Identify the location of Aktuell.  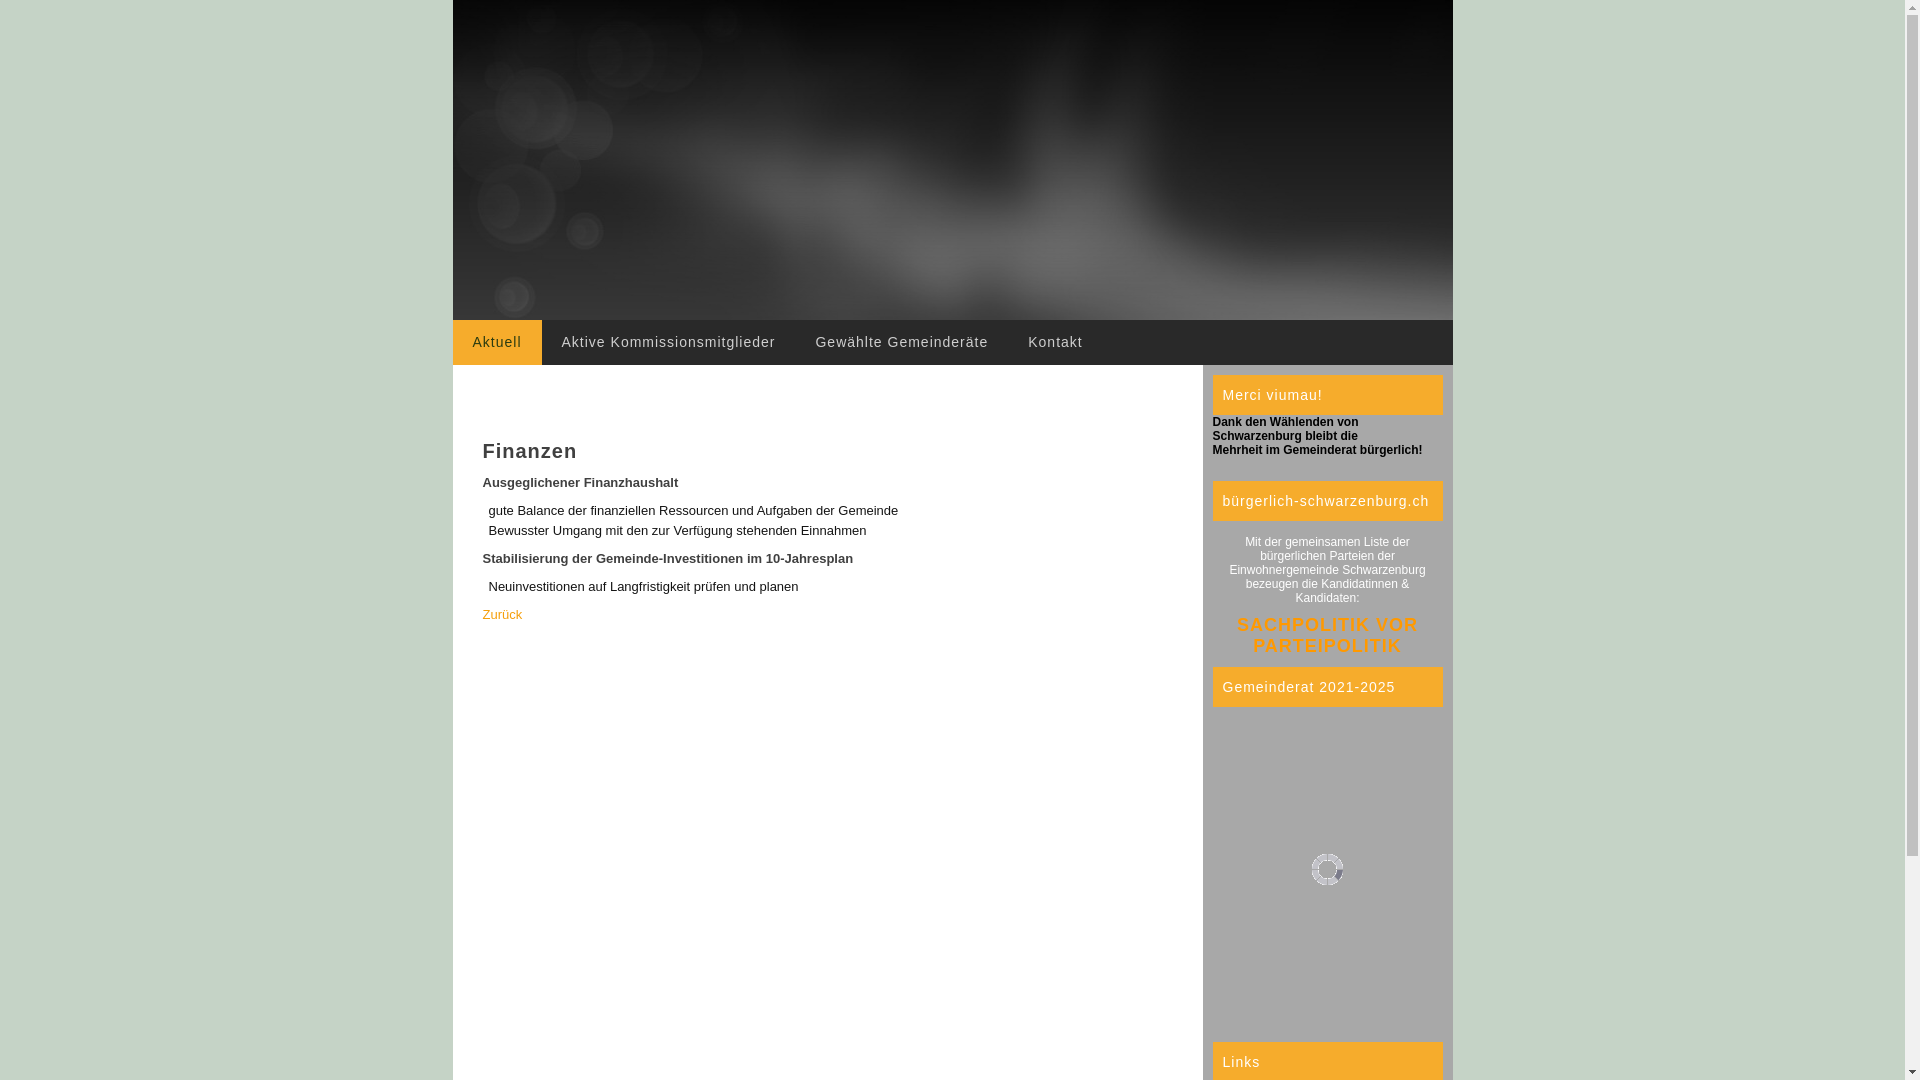
(496, 342).